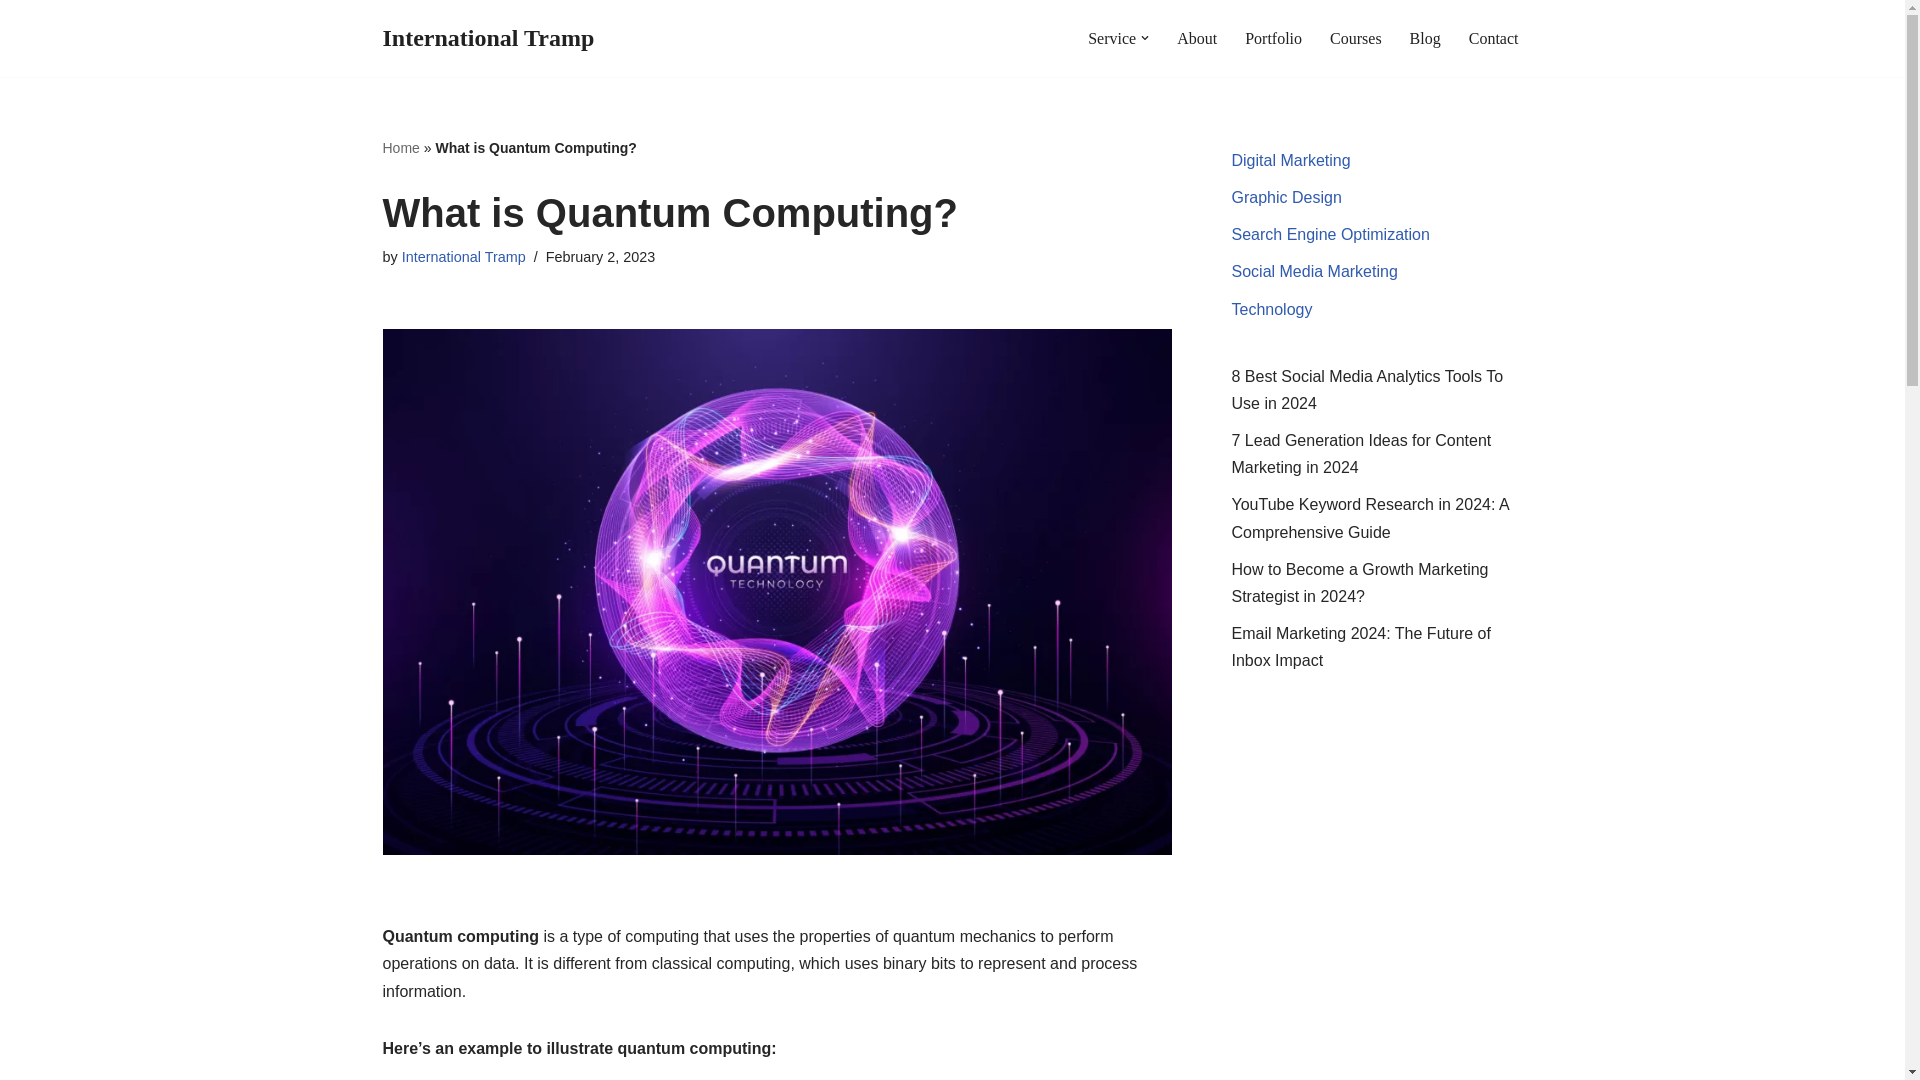 Image resolution: width=1920 pixels, height=1080 pixels. I want to click on Graphic Design, so click(1287, 198).